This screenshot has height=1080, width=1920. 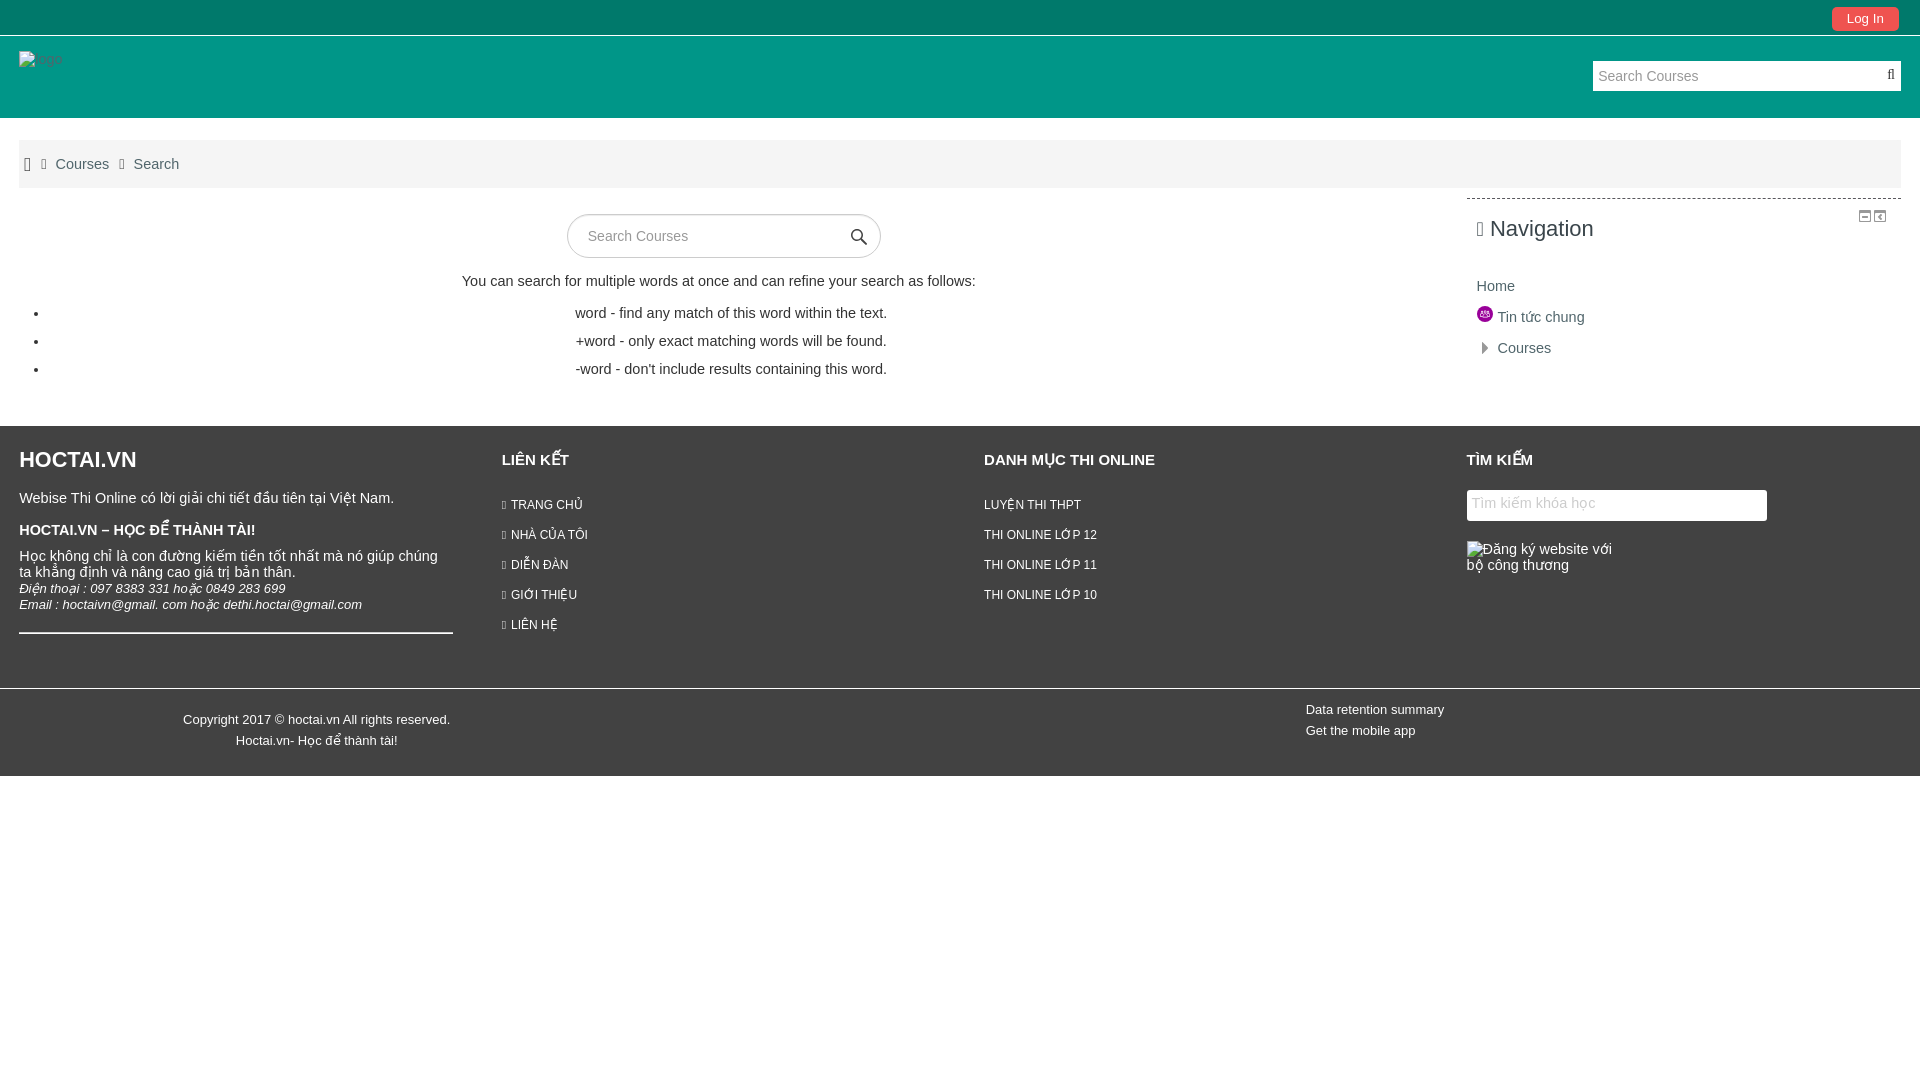 What do you see at coordinates (236, 459) in the screenshot?
I see `hoctai.vn` at bounding box center [236, 459].